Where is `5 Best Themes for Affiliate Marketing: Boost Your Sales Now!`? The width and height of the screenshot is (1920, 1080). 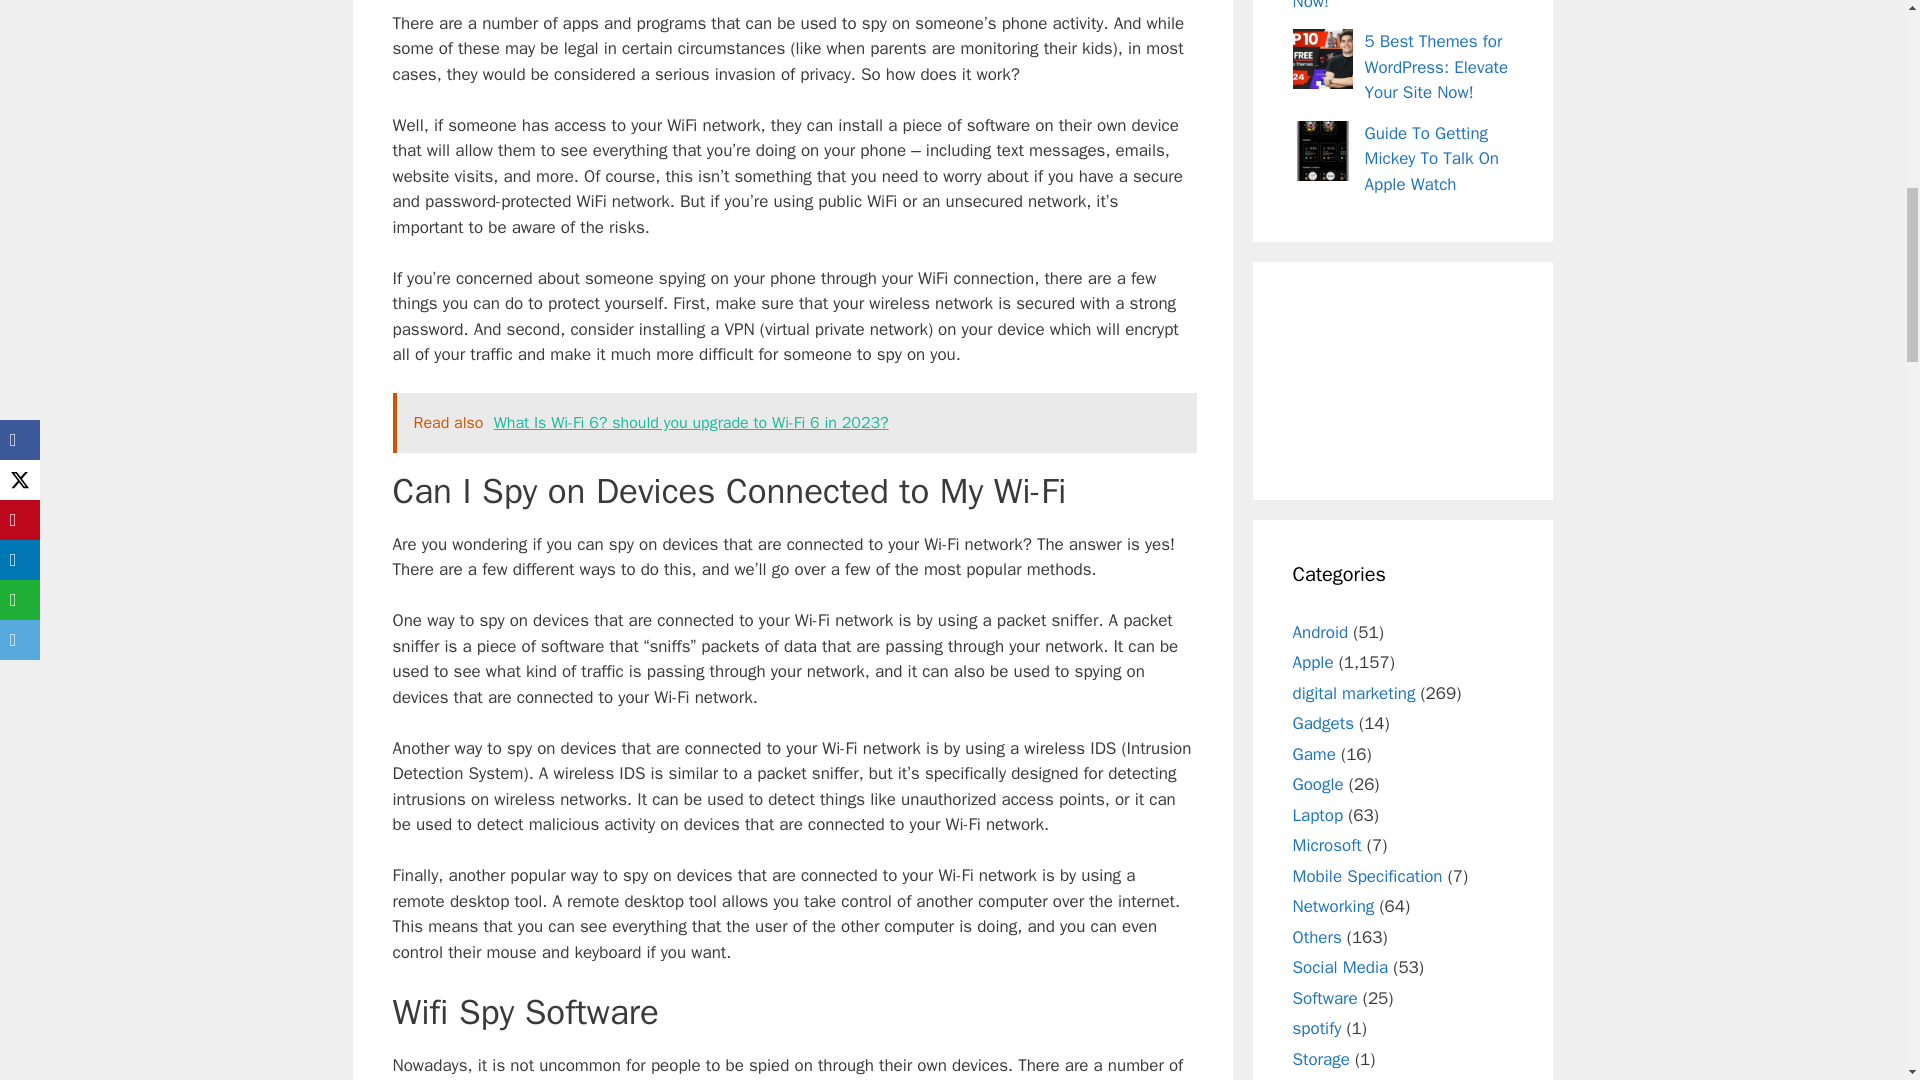 5 Best Themes for Affiliate Marketing: Boost Your Sales Now! is located at coordinates (1398, 6).